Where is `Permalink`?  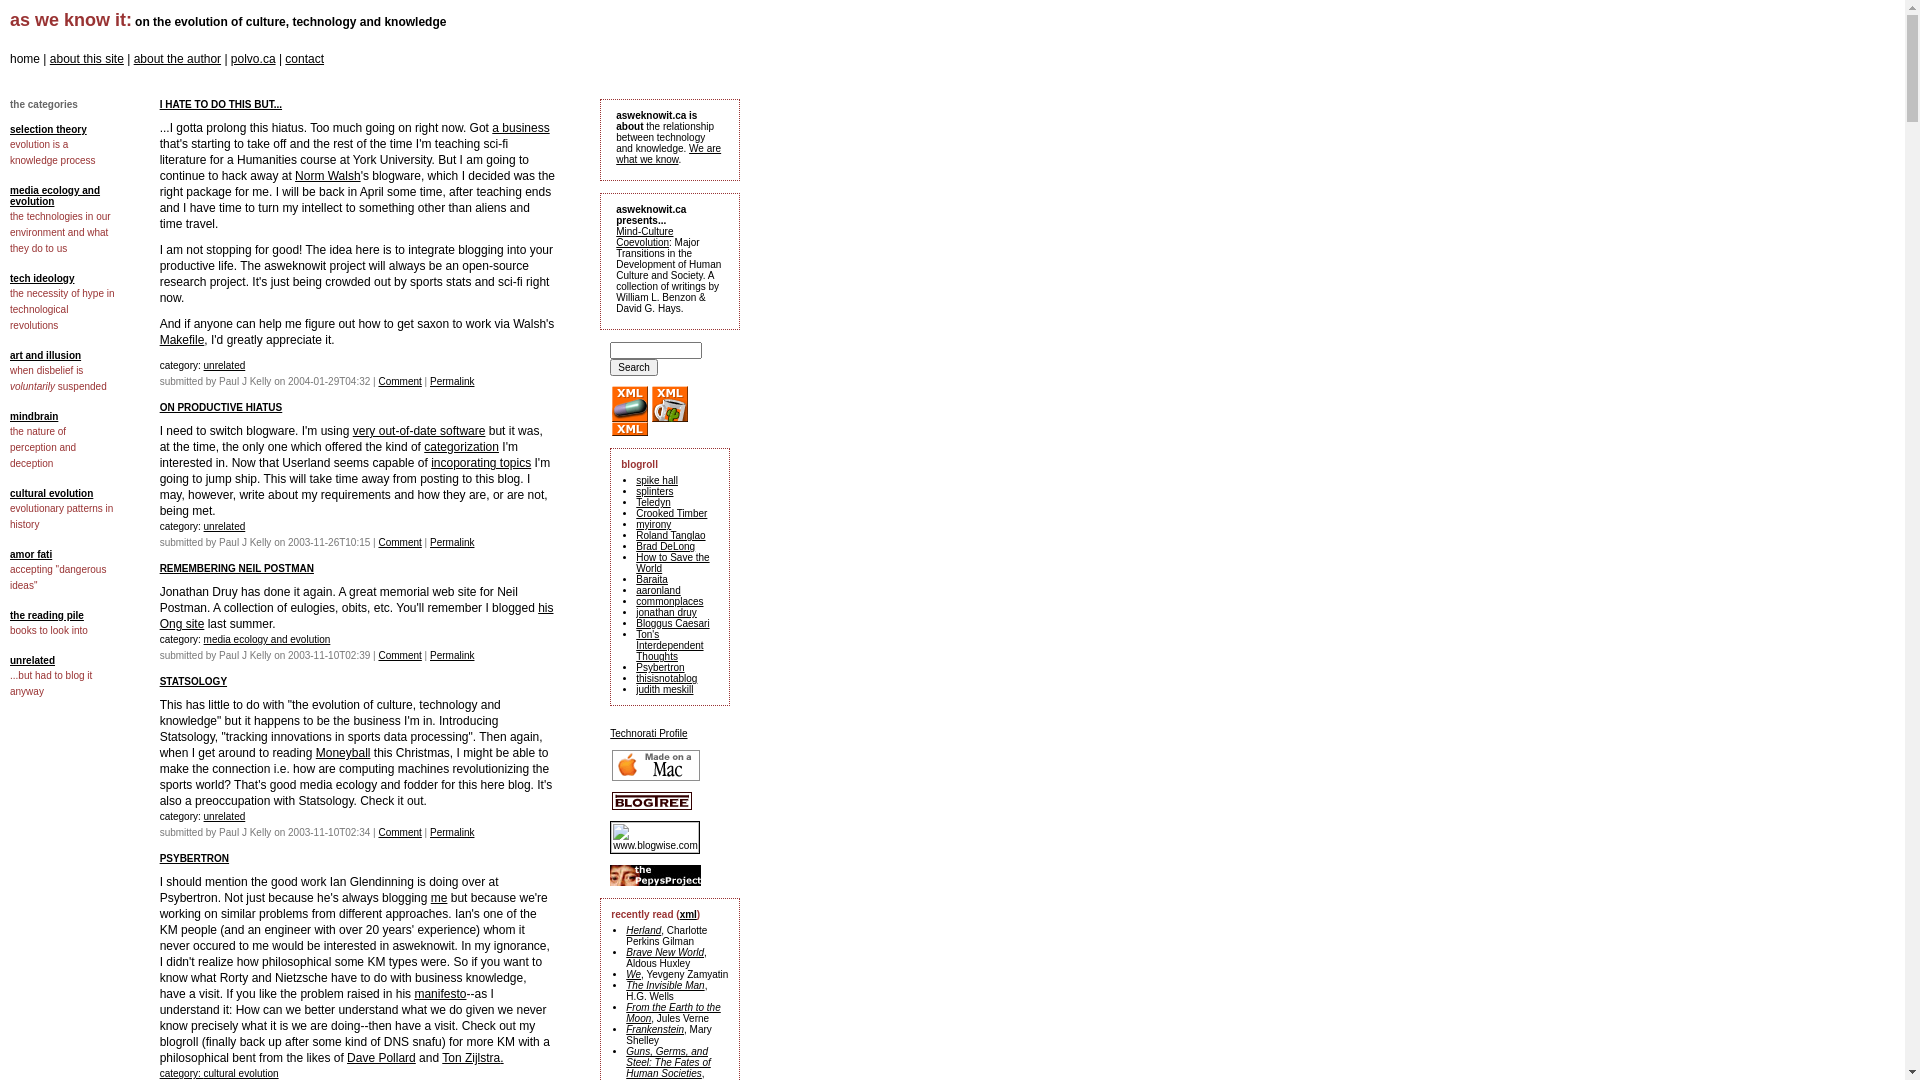
Permalink is located at coordinates (452, 542).